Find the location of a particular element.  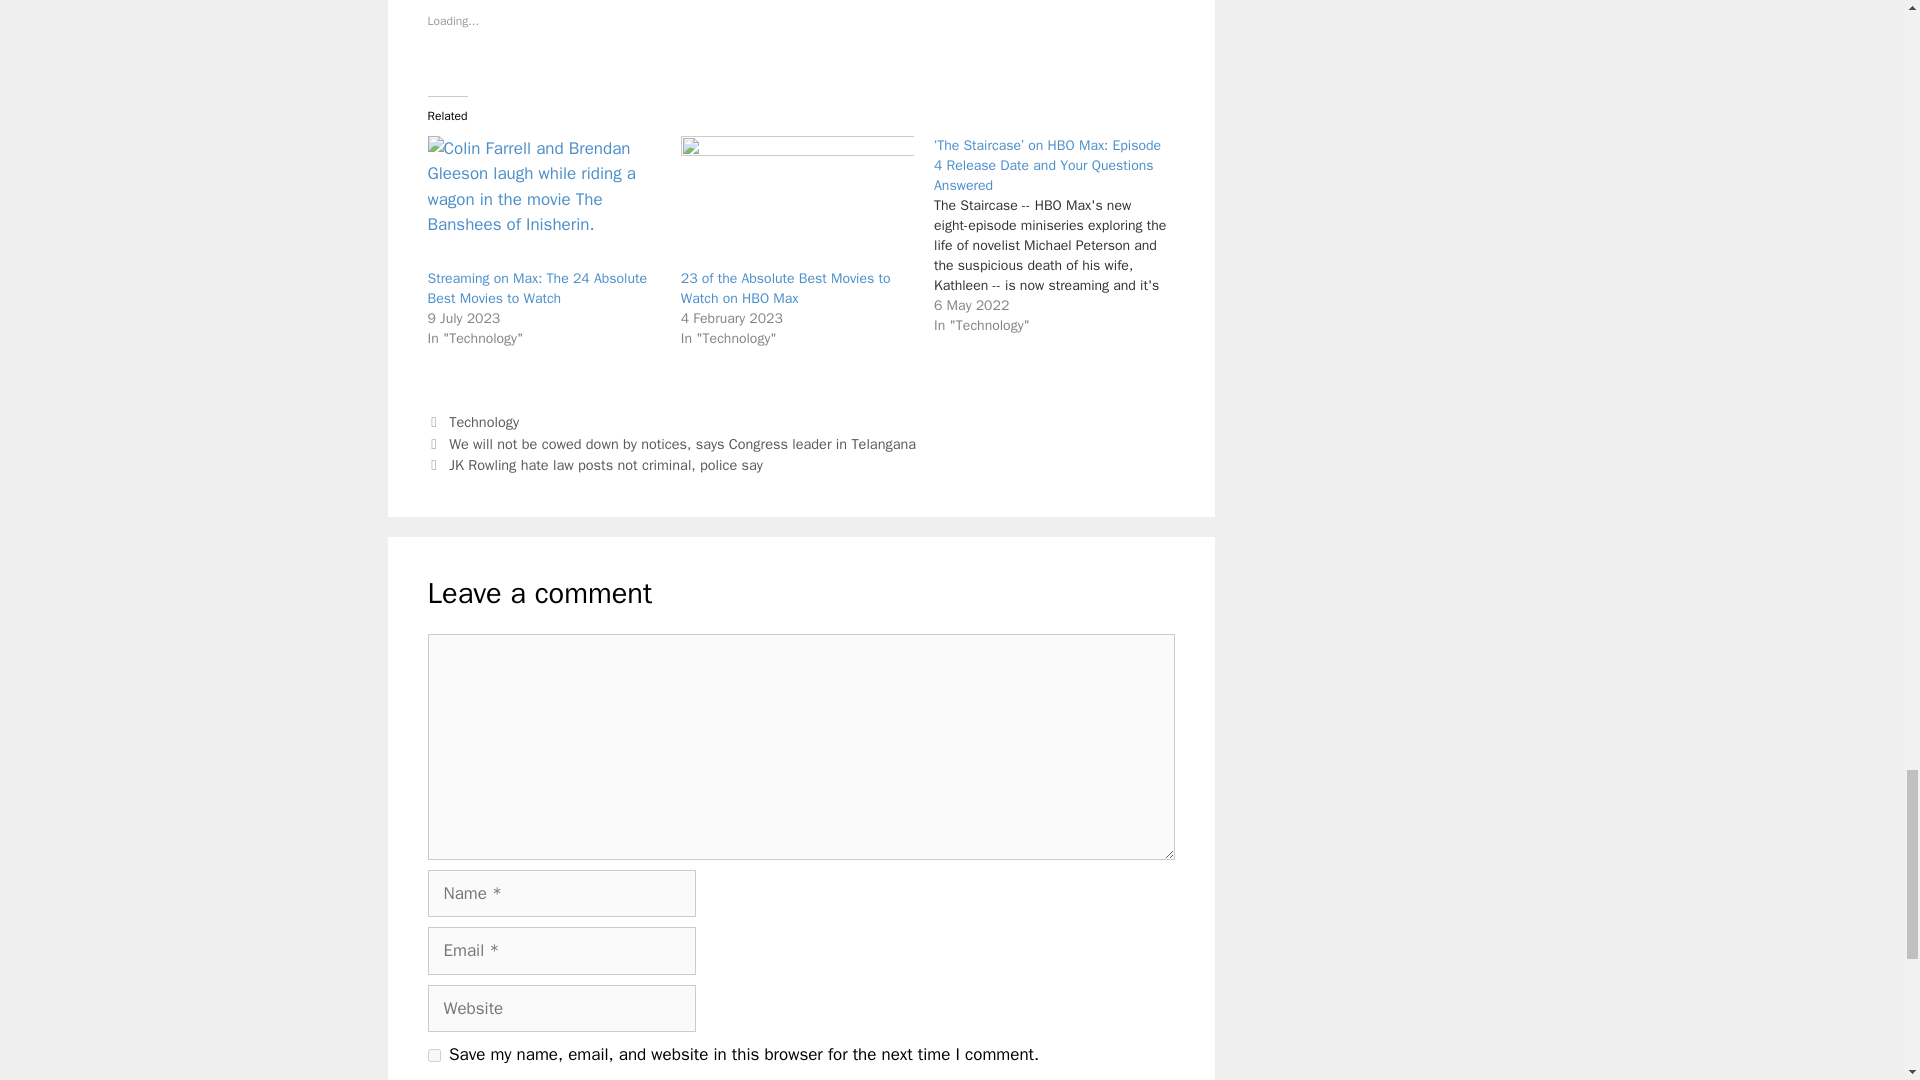

yes is located at coordinates (434, 1054).